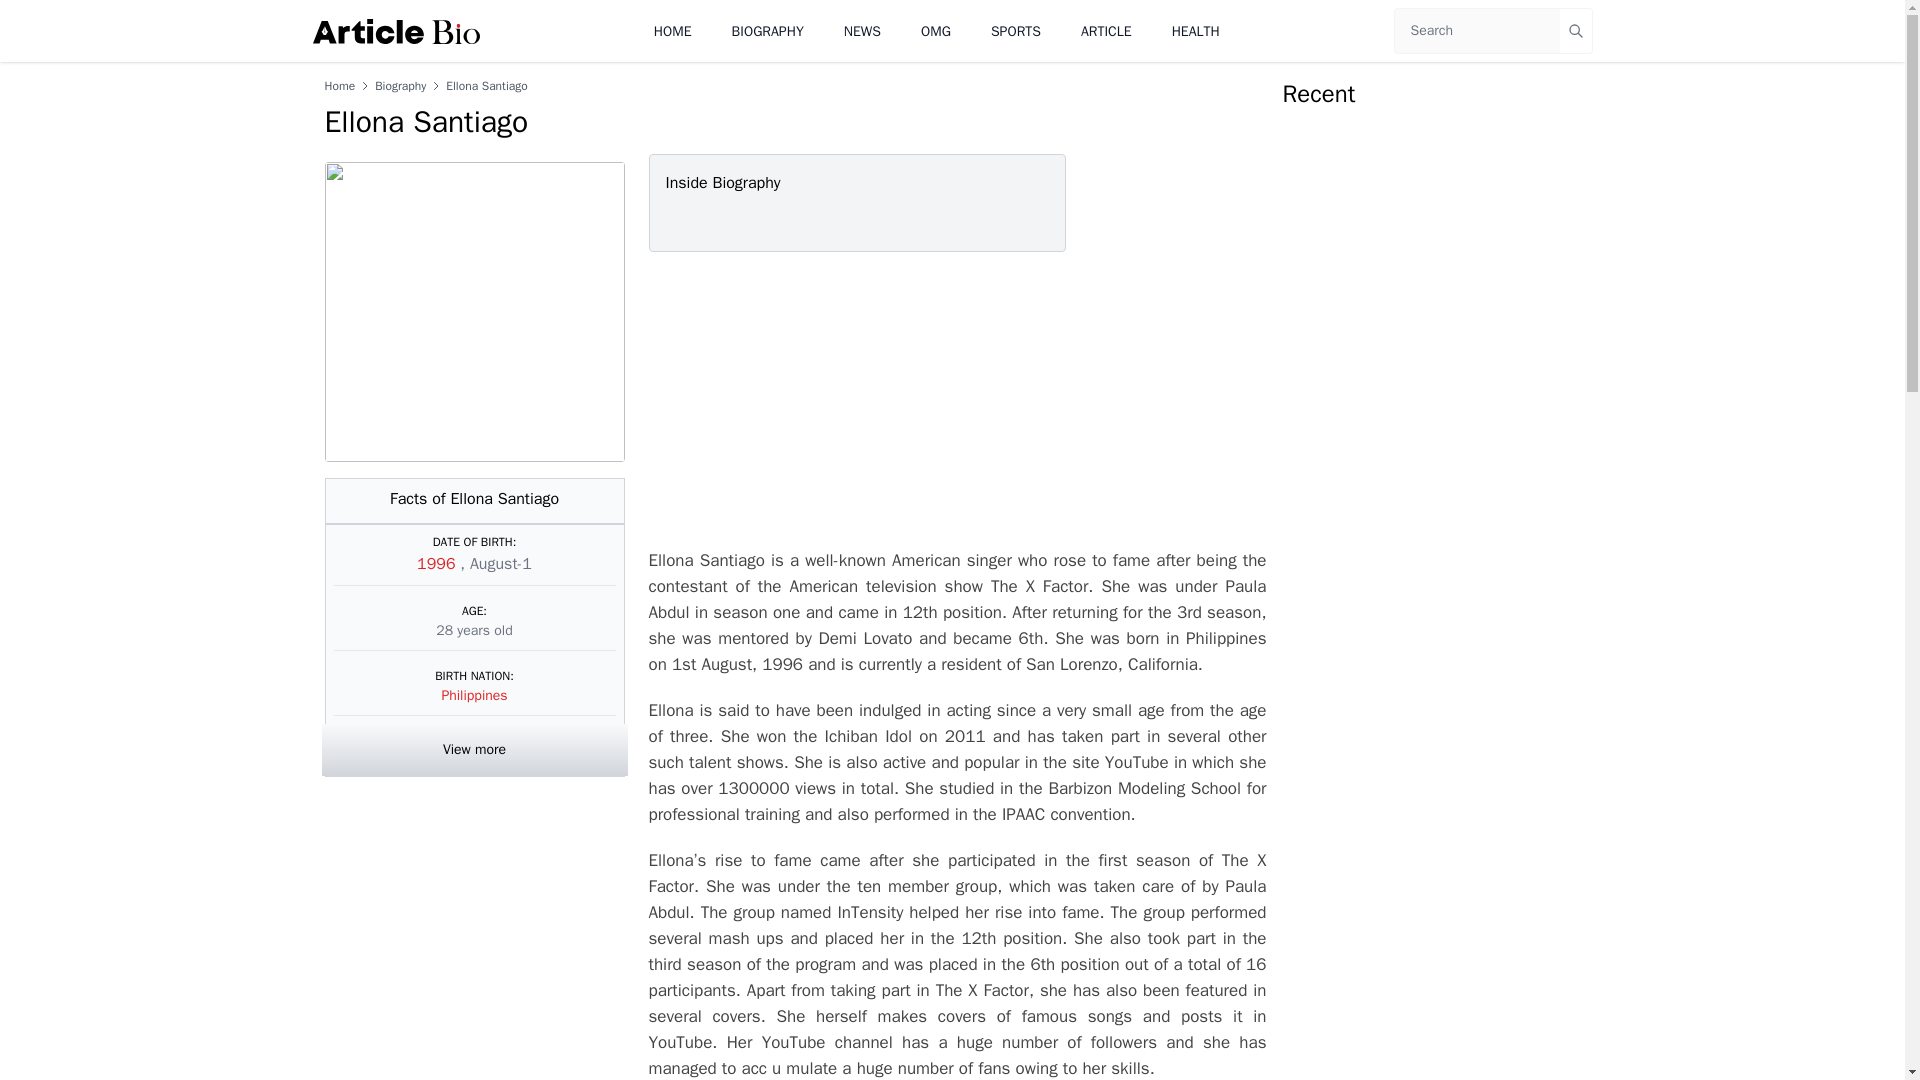 The width and height of the screenshot is (1920, 1080). What do you see at coordinates (438, 564) in the screenshot?
I see `1996` at bounding box center [438, 564].